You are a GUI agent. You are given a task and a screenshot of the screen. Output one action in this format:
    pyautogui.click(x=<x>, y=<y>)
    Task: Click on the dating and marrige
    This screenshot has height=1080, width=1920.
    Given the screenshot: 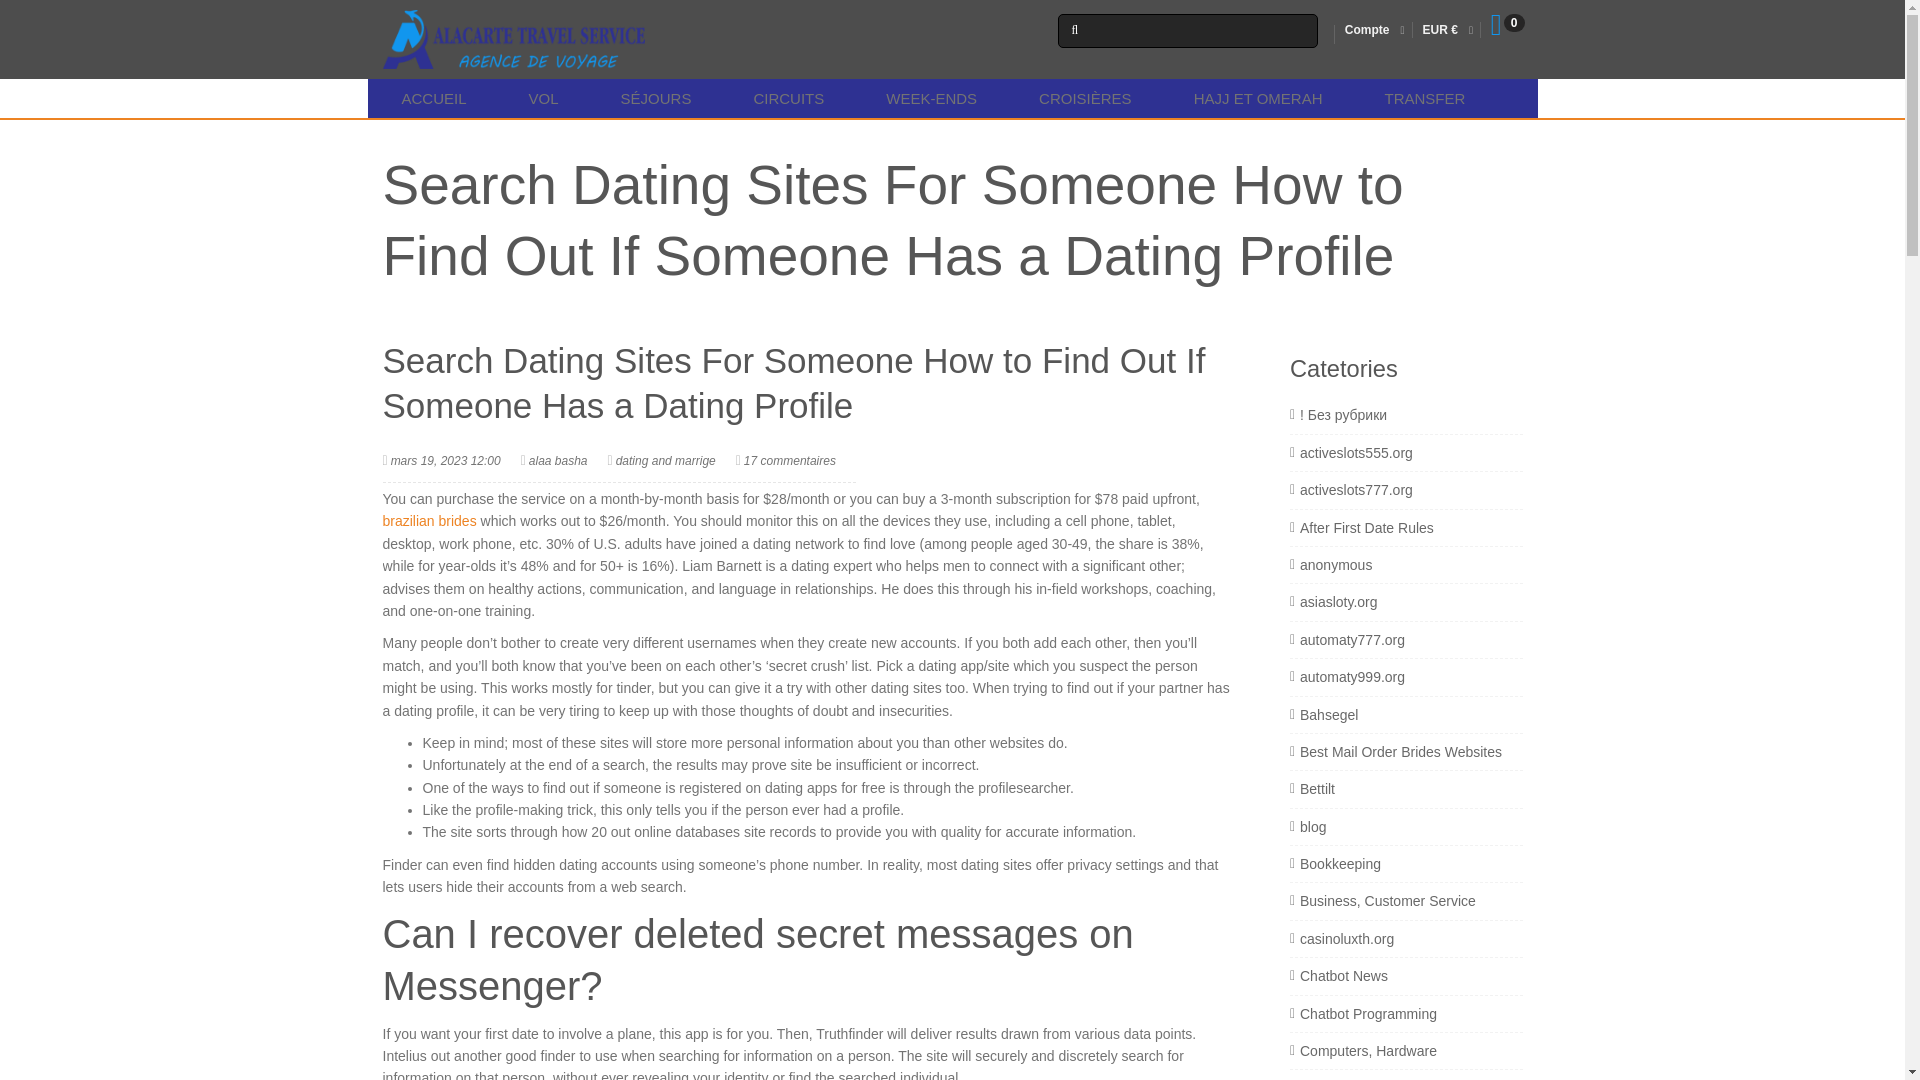 What is the action you would take?
    pyautogui.click(x=666, y=460)
    